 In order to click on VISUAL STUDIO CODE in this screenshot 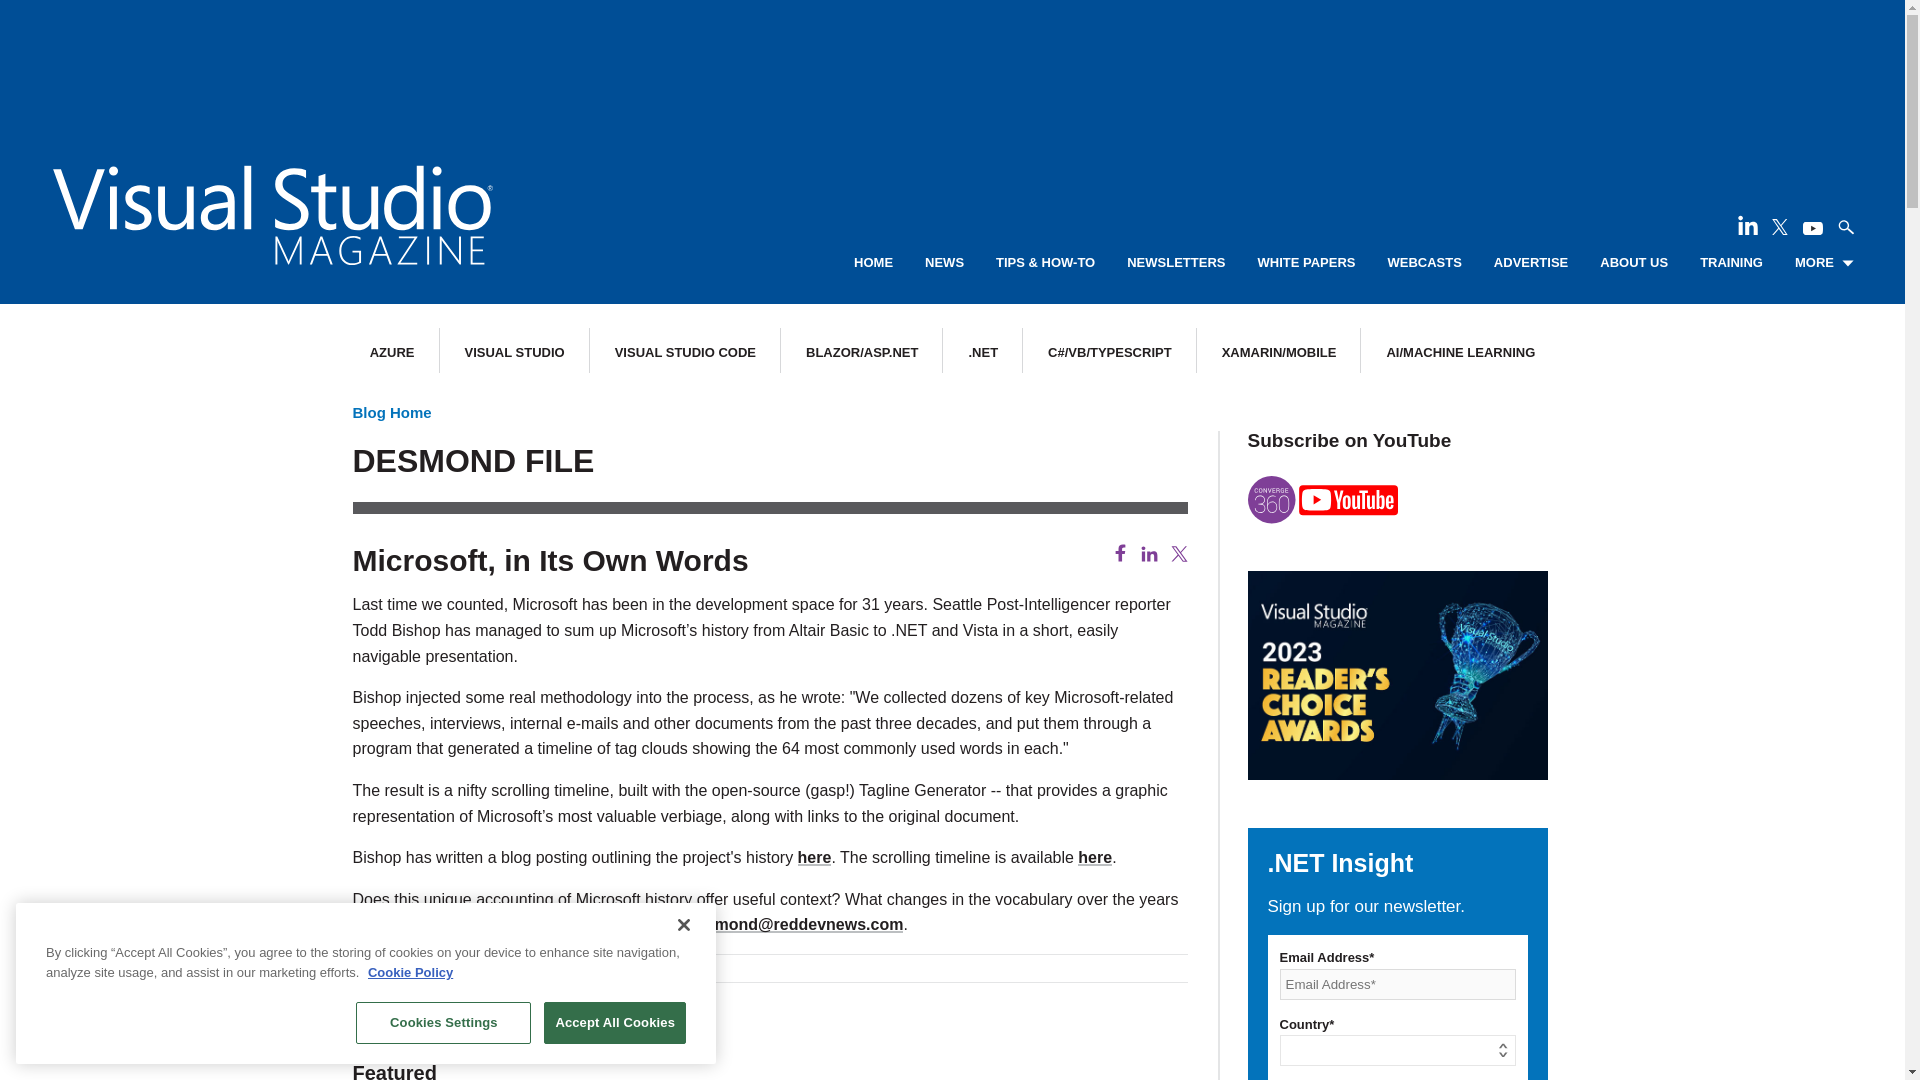, I will do `click(685, 352)`.